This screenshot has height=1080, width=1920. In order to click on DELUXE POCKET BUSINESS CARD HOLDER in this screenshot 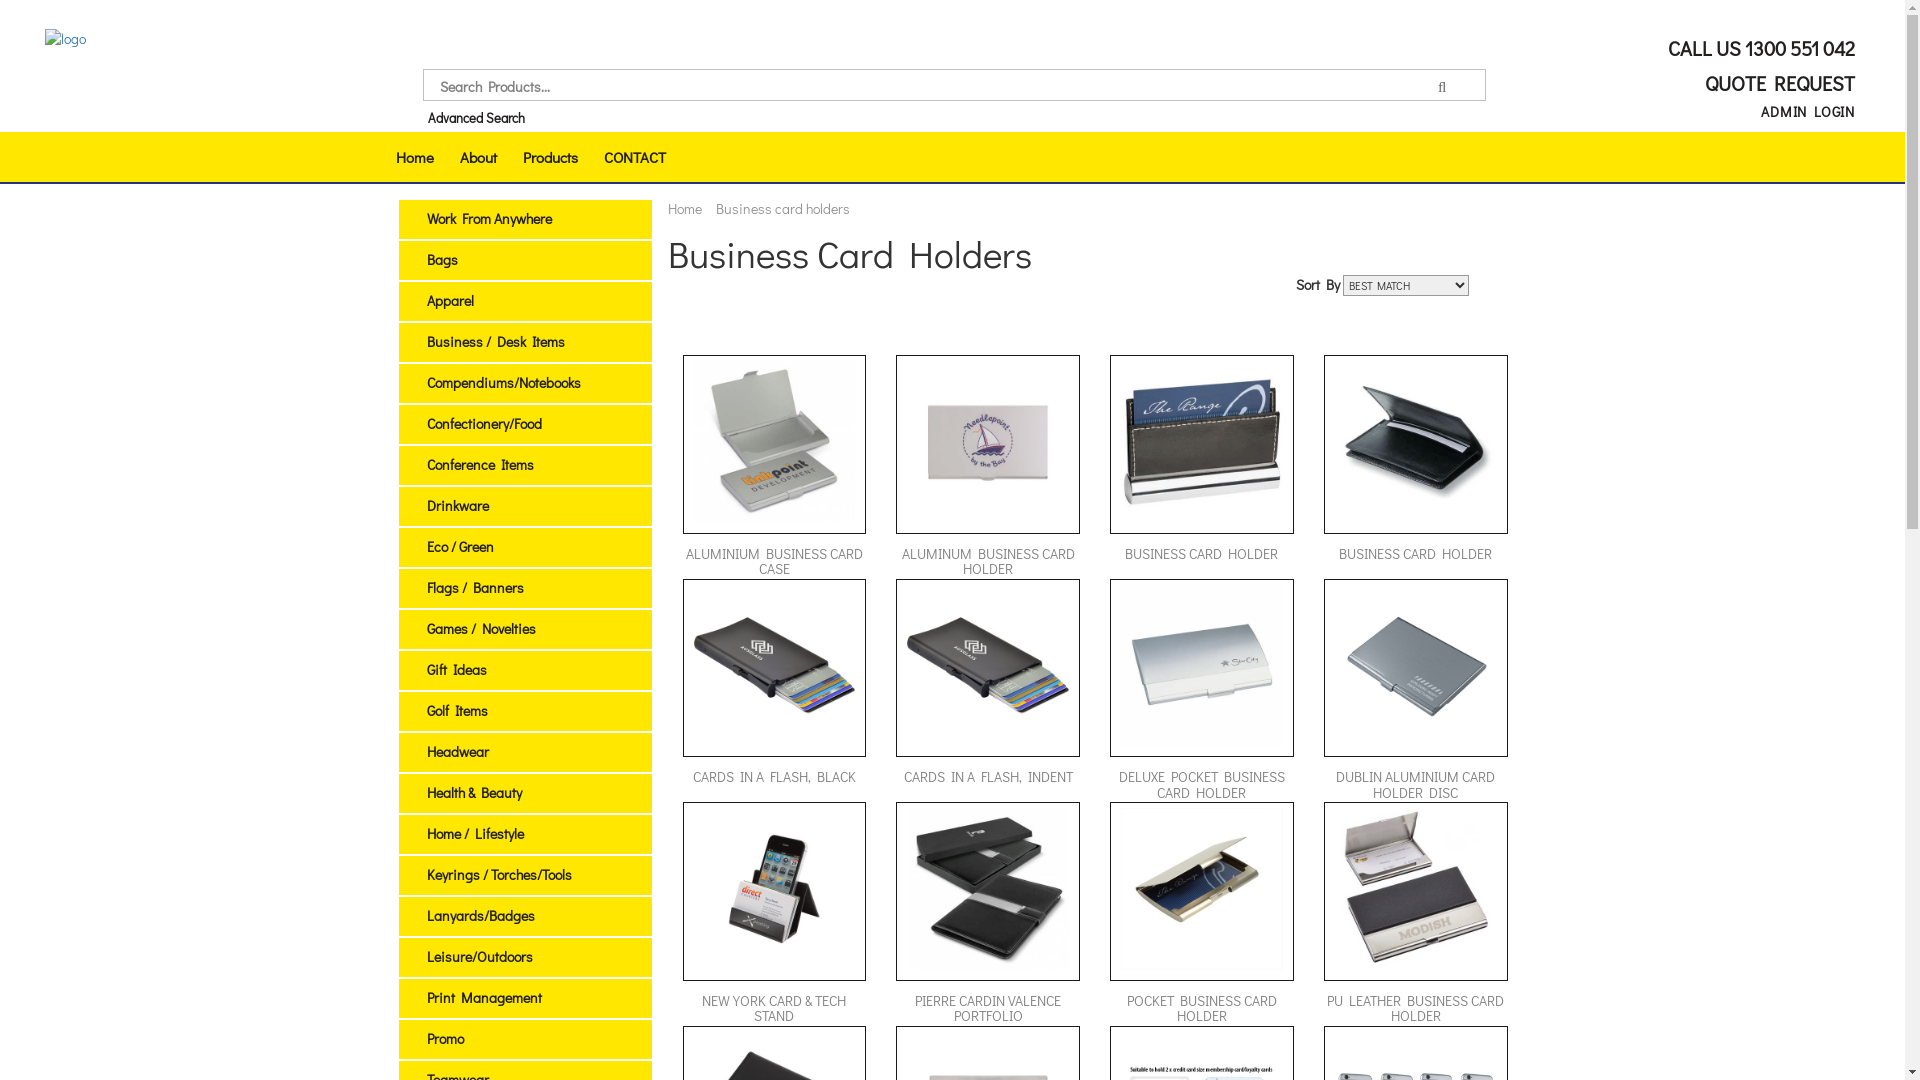, I will do `click(1202, 691)`.